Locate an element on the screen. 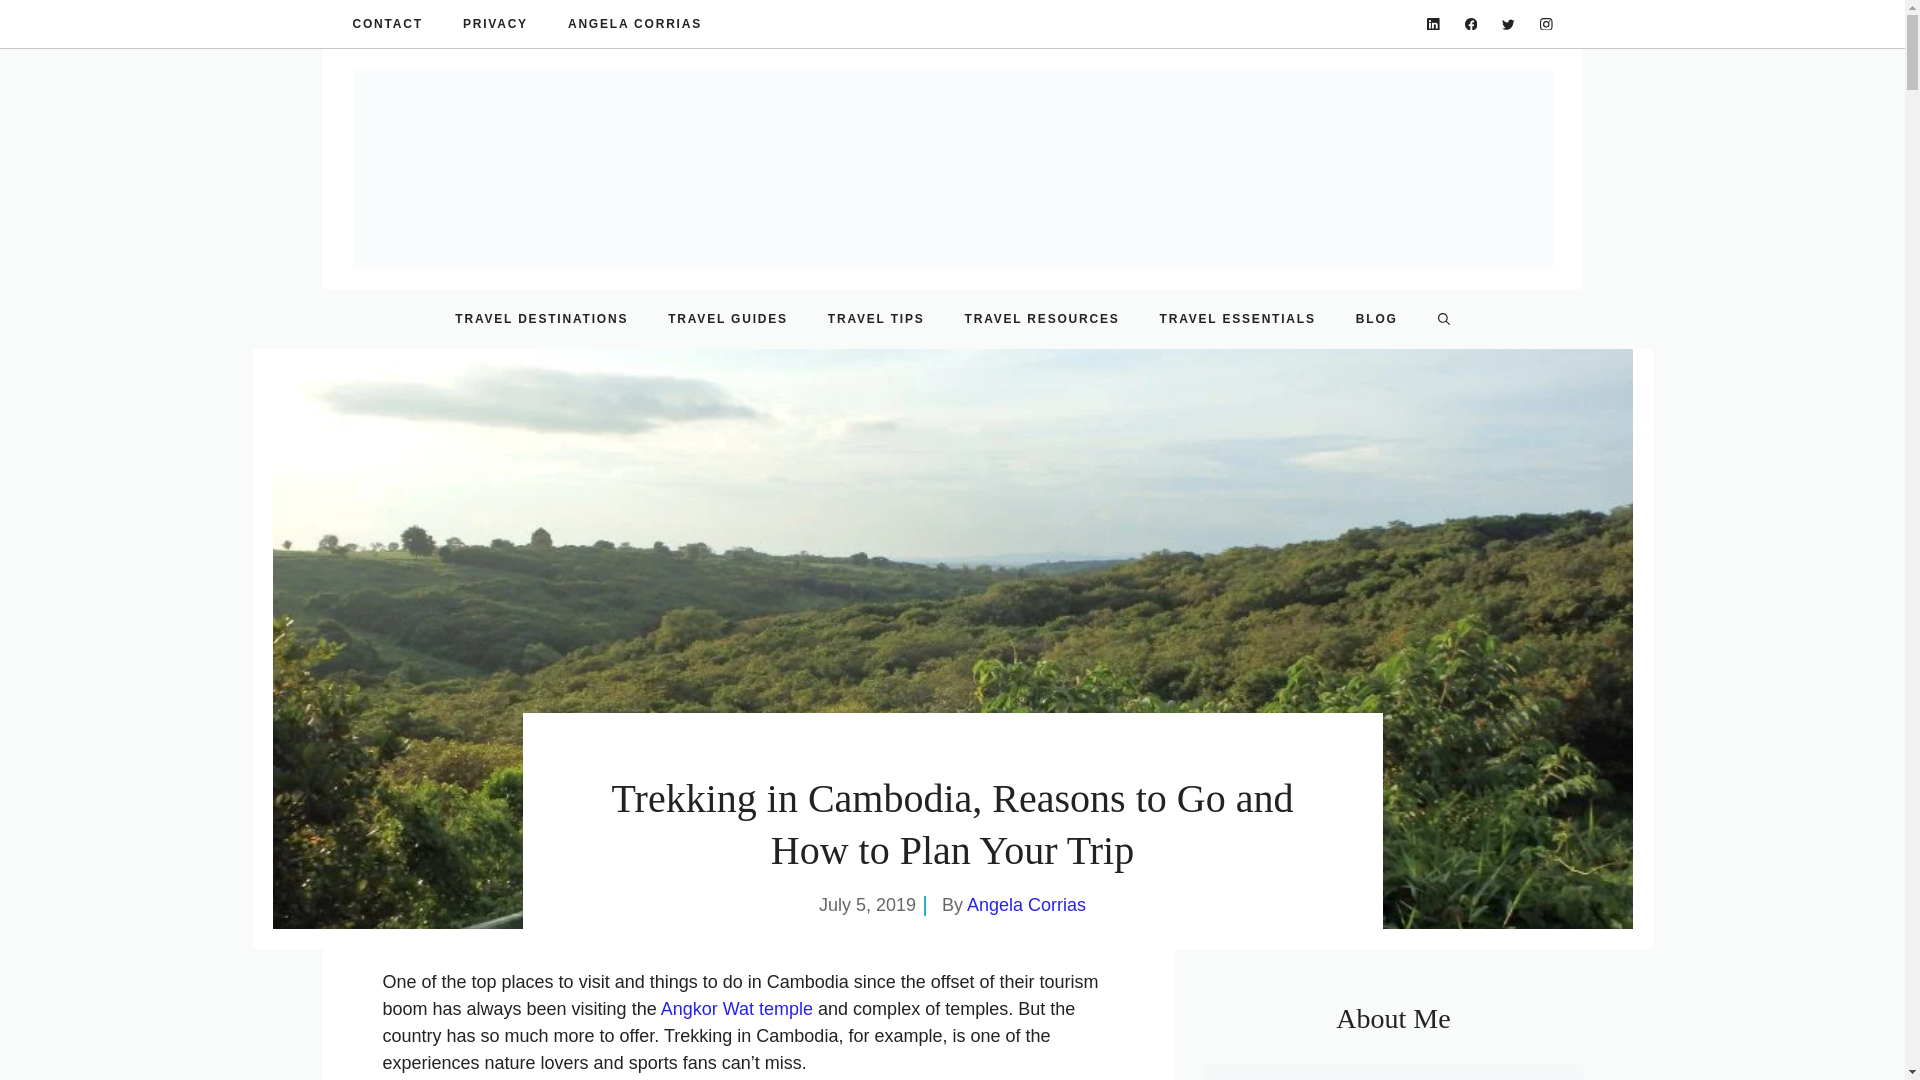 The height and width of the screenshot is (1080, 1920). BLOG is located at coordinates (1377, 318).